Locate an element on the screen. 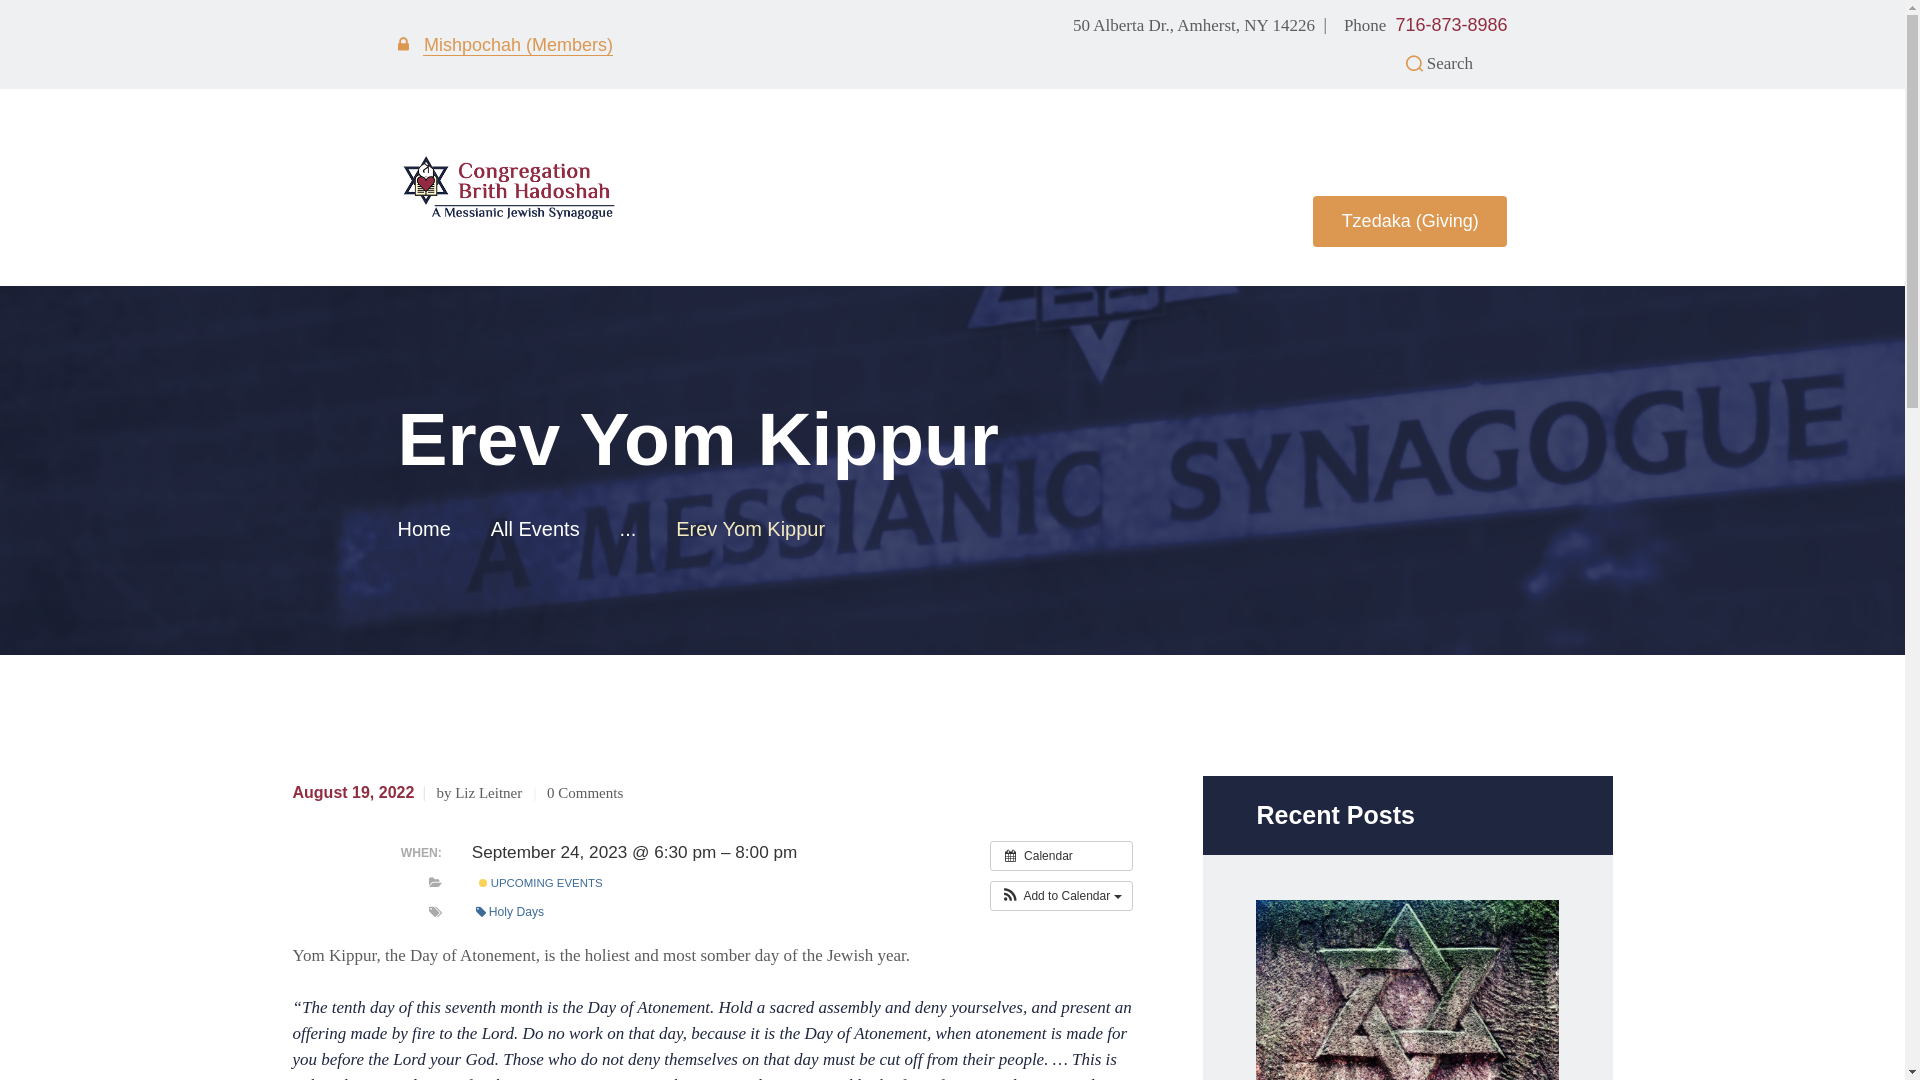  View all events is located at coordinates (1061, 856).